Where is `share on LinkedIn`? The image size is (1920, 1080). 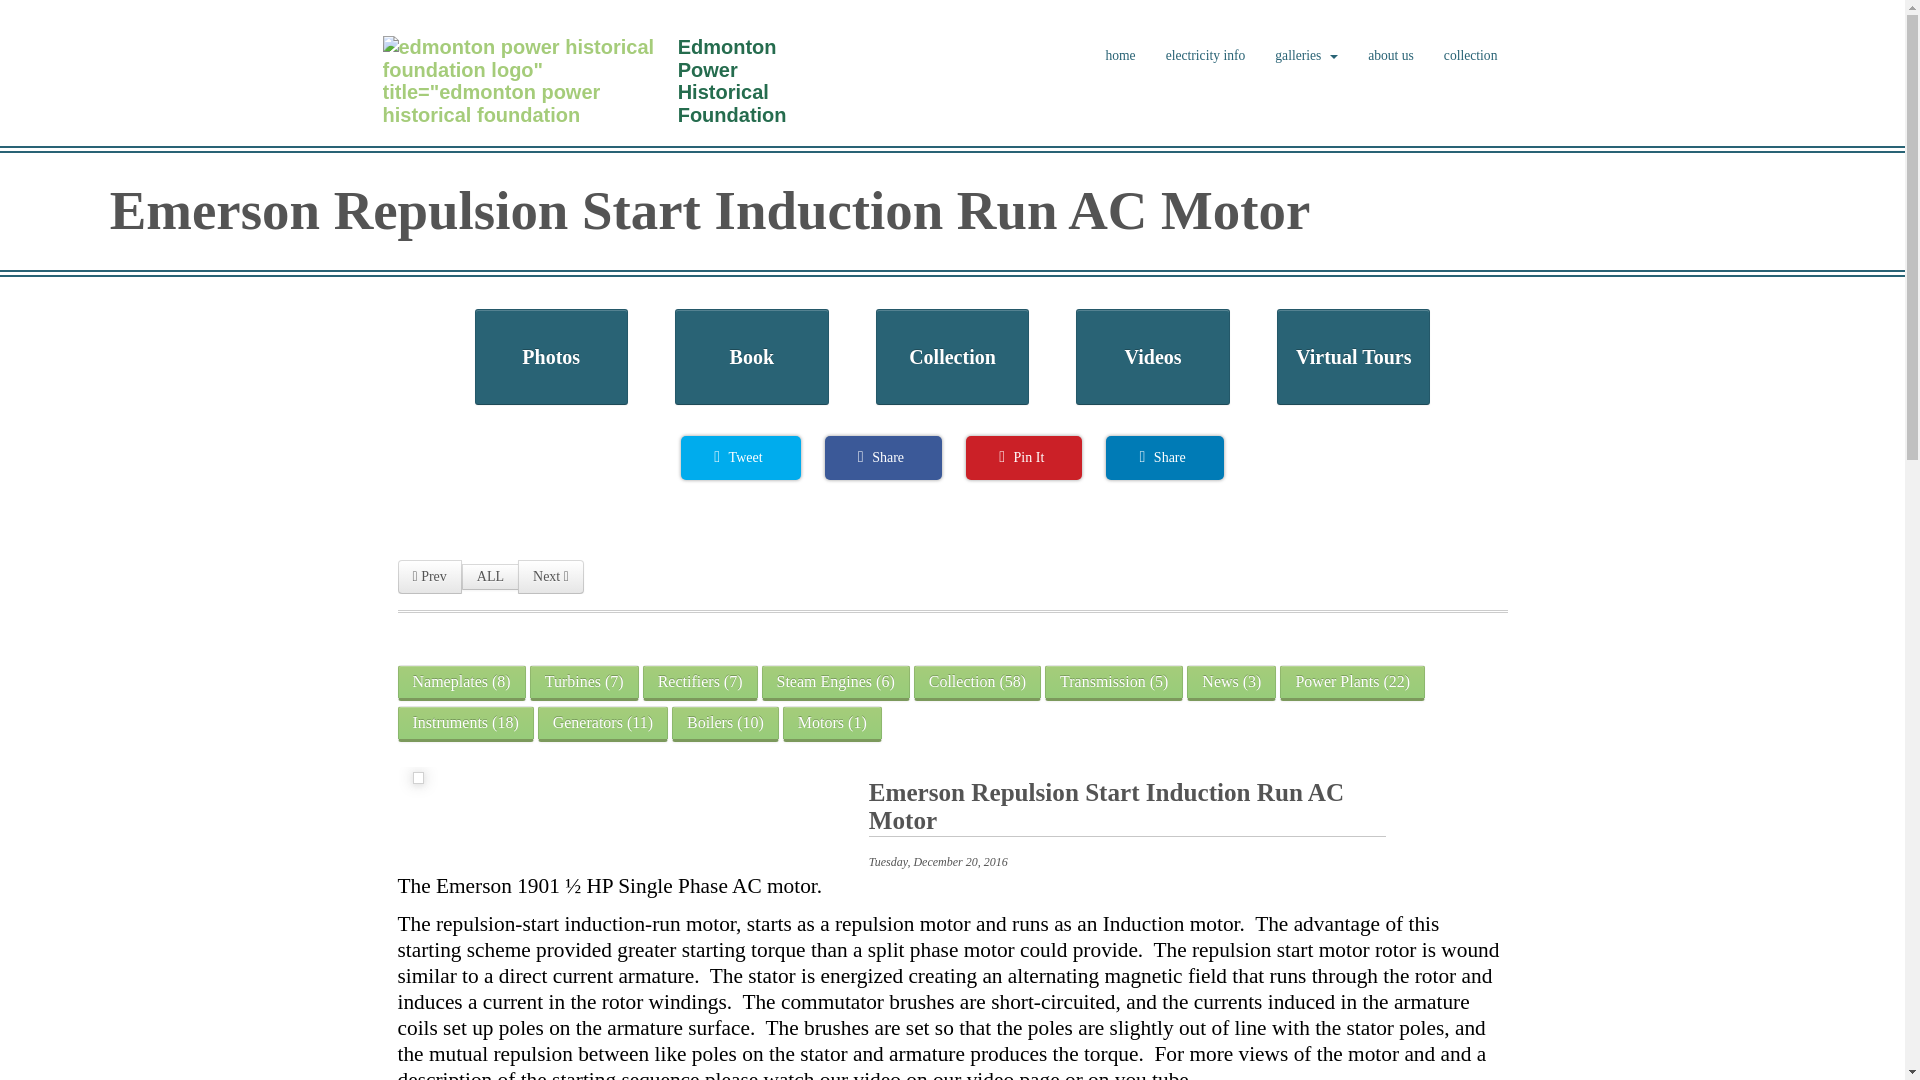 share on LinkedIn is located at coordinates (1164, 458).